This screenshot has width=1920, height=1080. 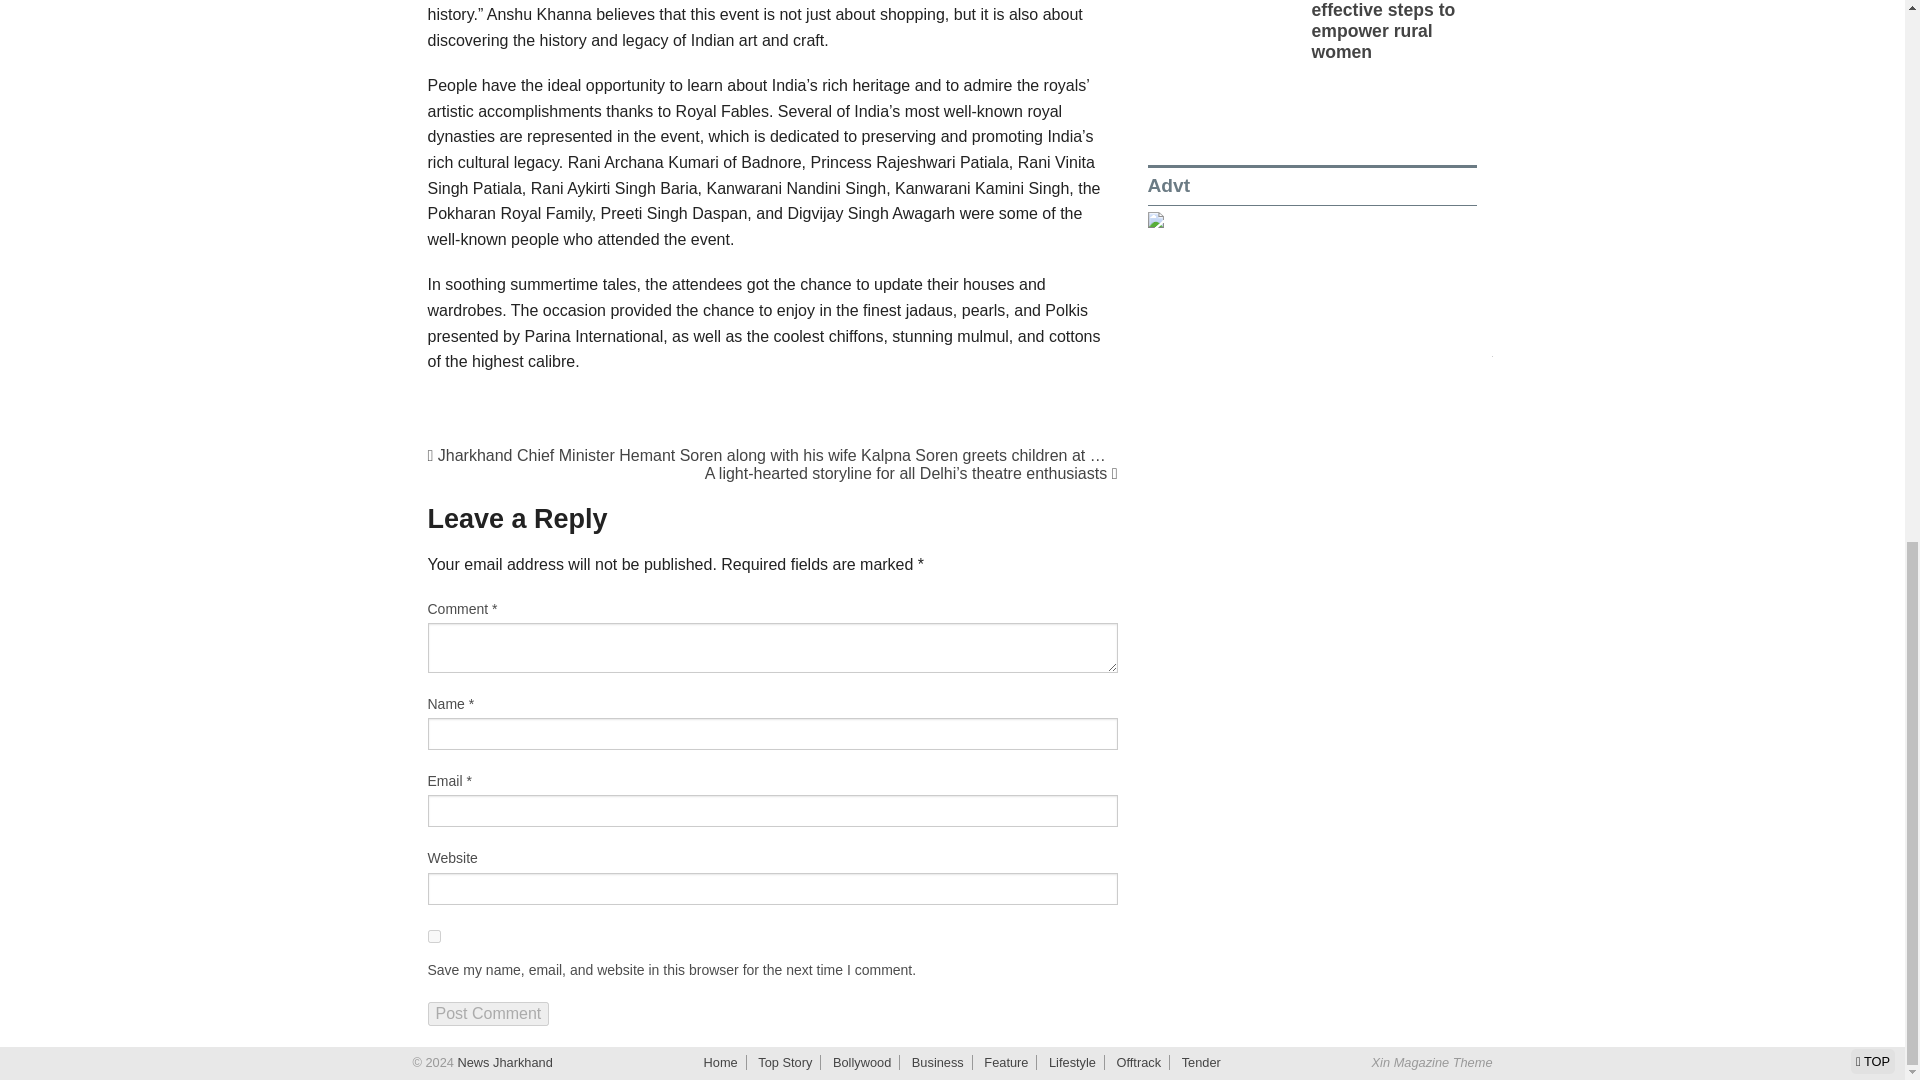 What do you see at coordinates (434, 936) in the screenshot?
I see `yes` at bounding box center [434, 936].